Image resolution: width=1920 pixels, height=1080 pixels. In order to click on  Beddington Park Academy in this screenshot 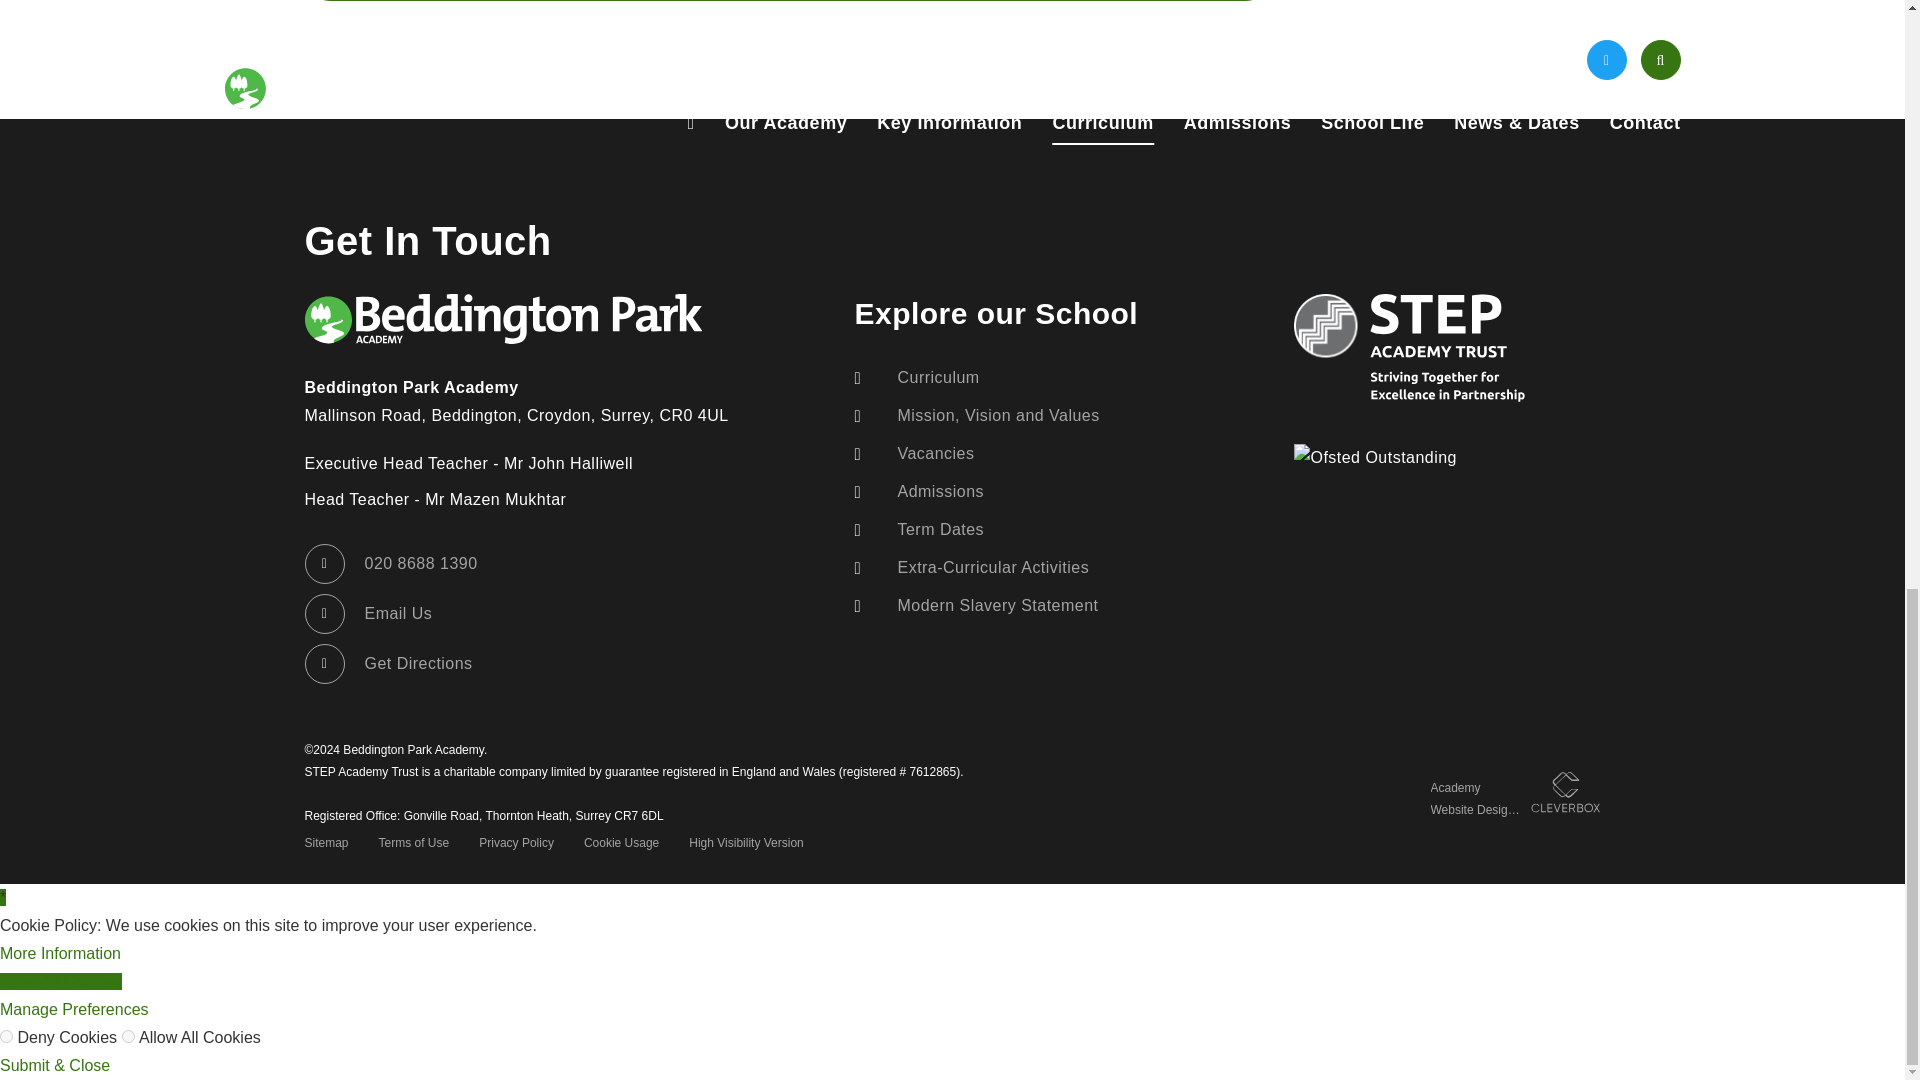, I will do `click(502, 318)`.